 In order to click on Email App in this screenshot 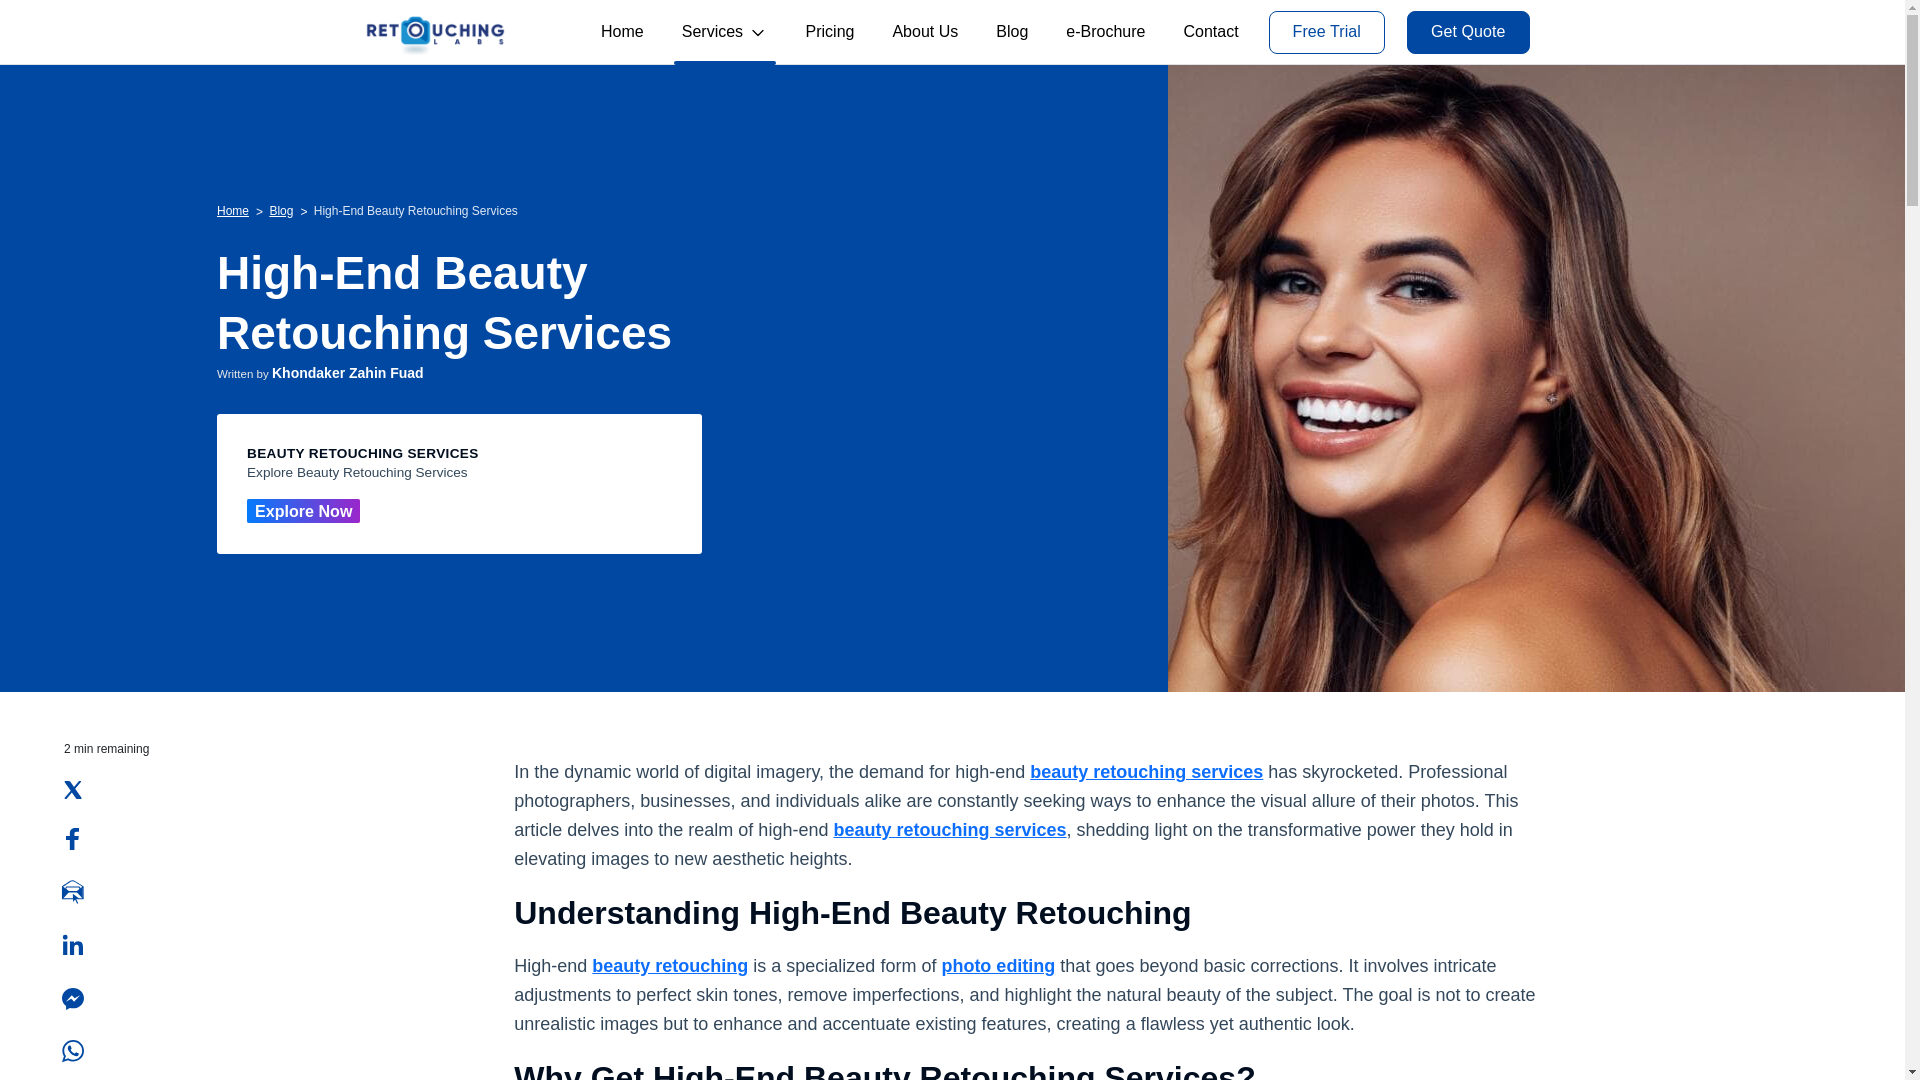, I will do `click(72, 892)`.